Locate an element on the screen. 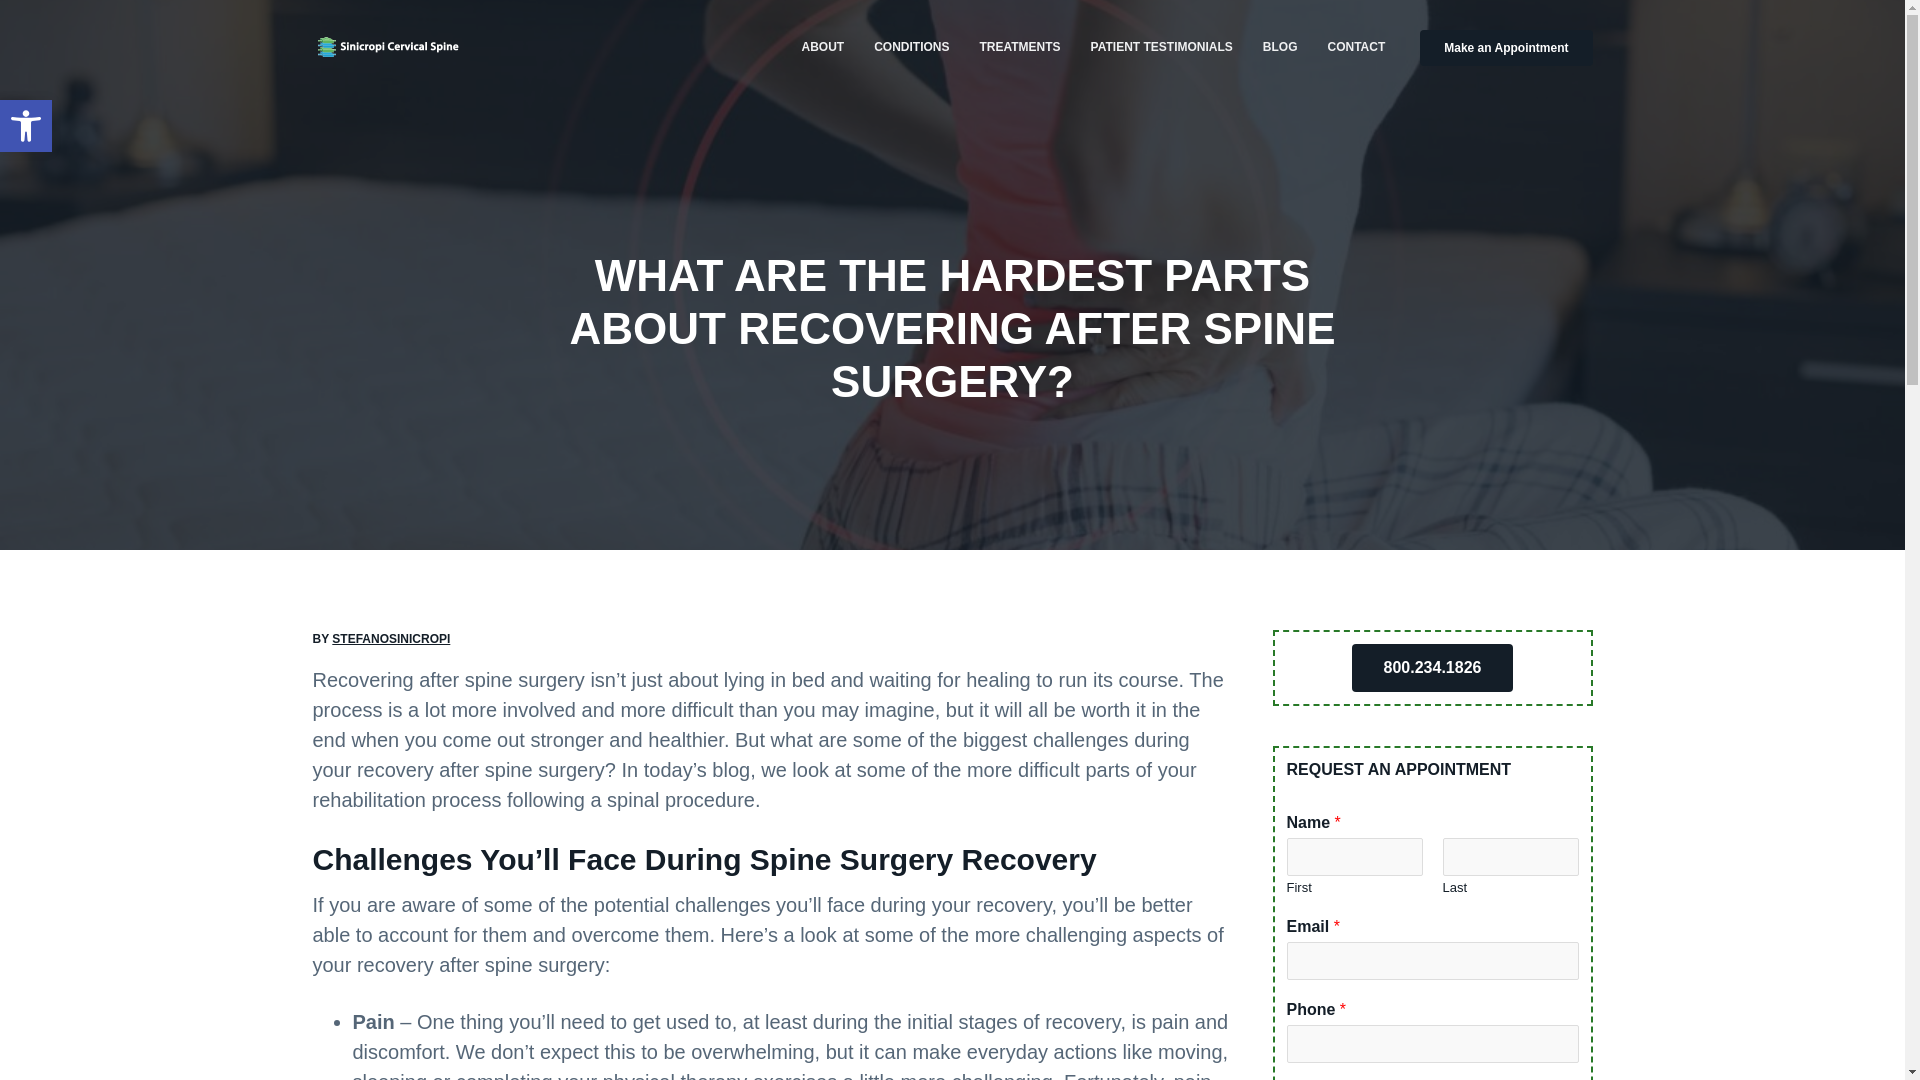  Accessibility Tools is located at coordinates (26, 126).